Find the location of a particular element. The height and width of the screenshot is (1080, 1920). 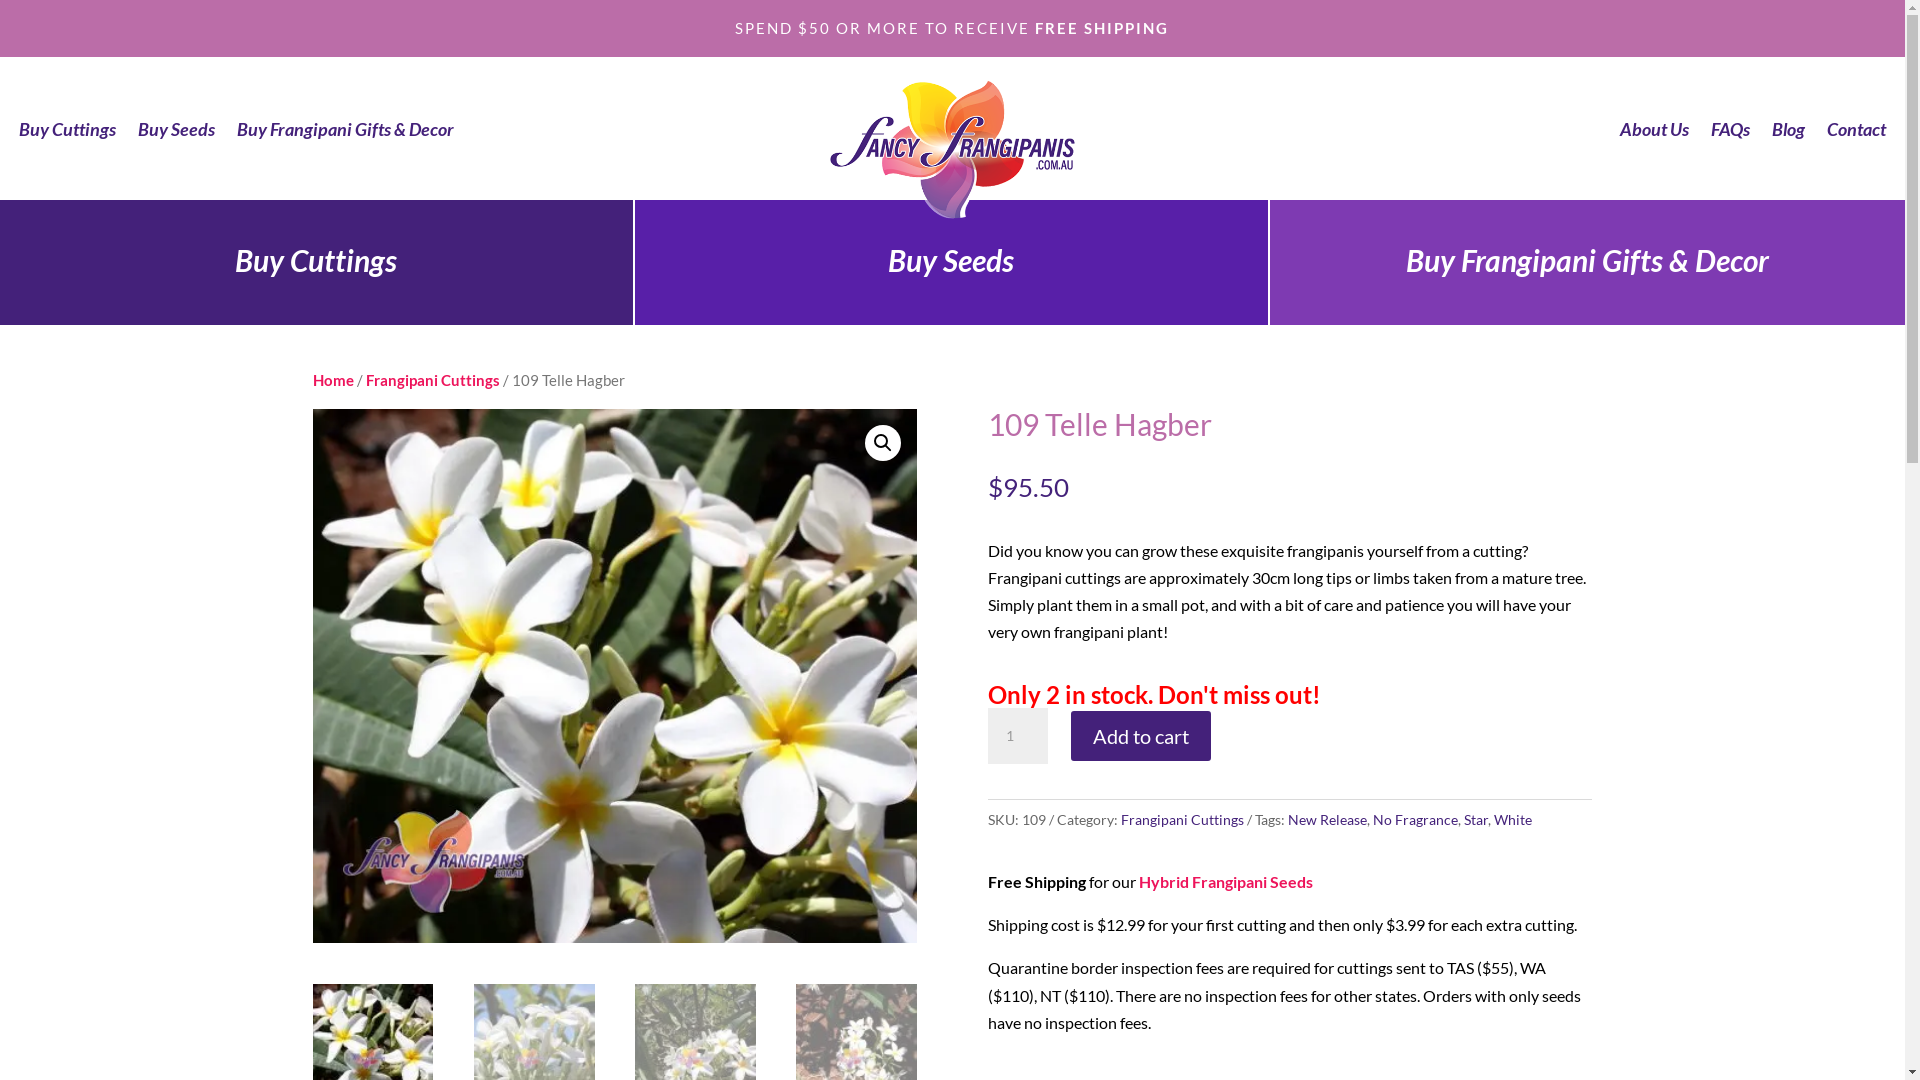

No Fragrance is located at coordinates (1416, 820).